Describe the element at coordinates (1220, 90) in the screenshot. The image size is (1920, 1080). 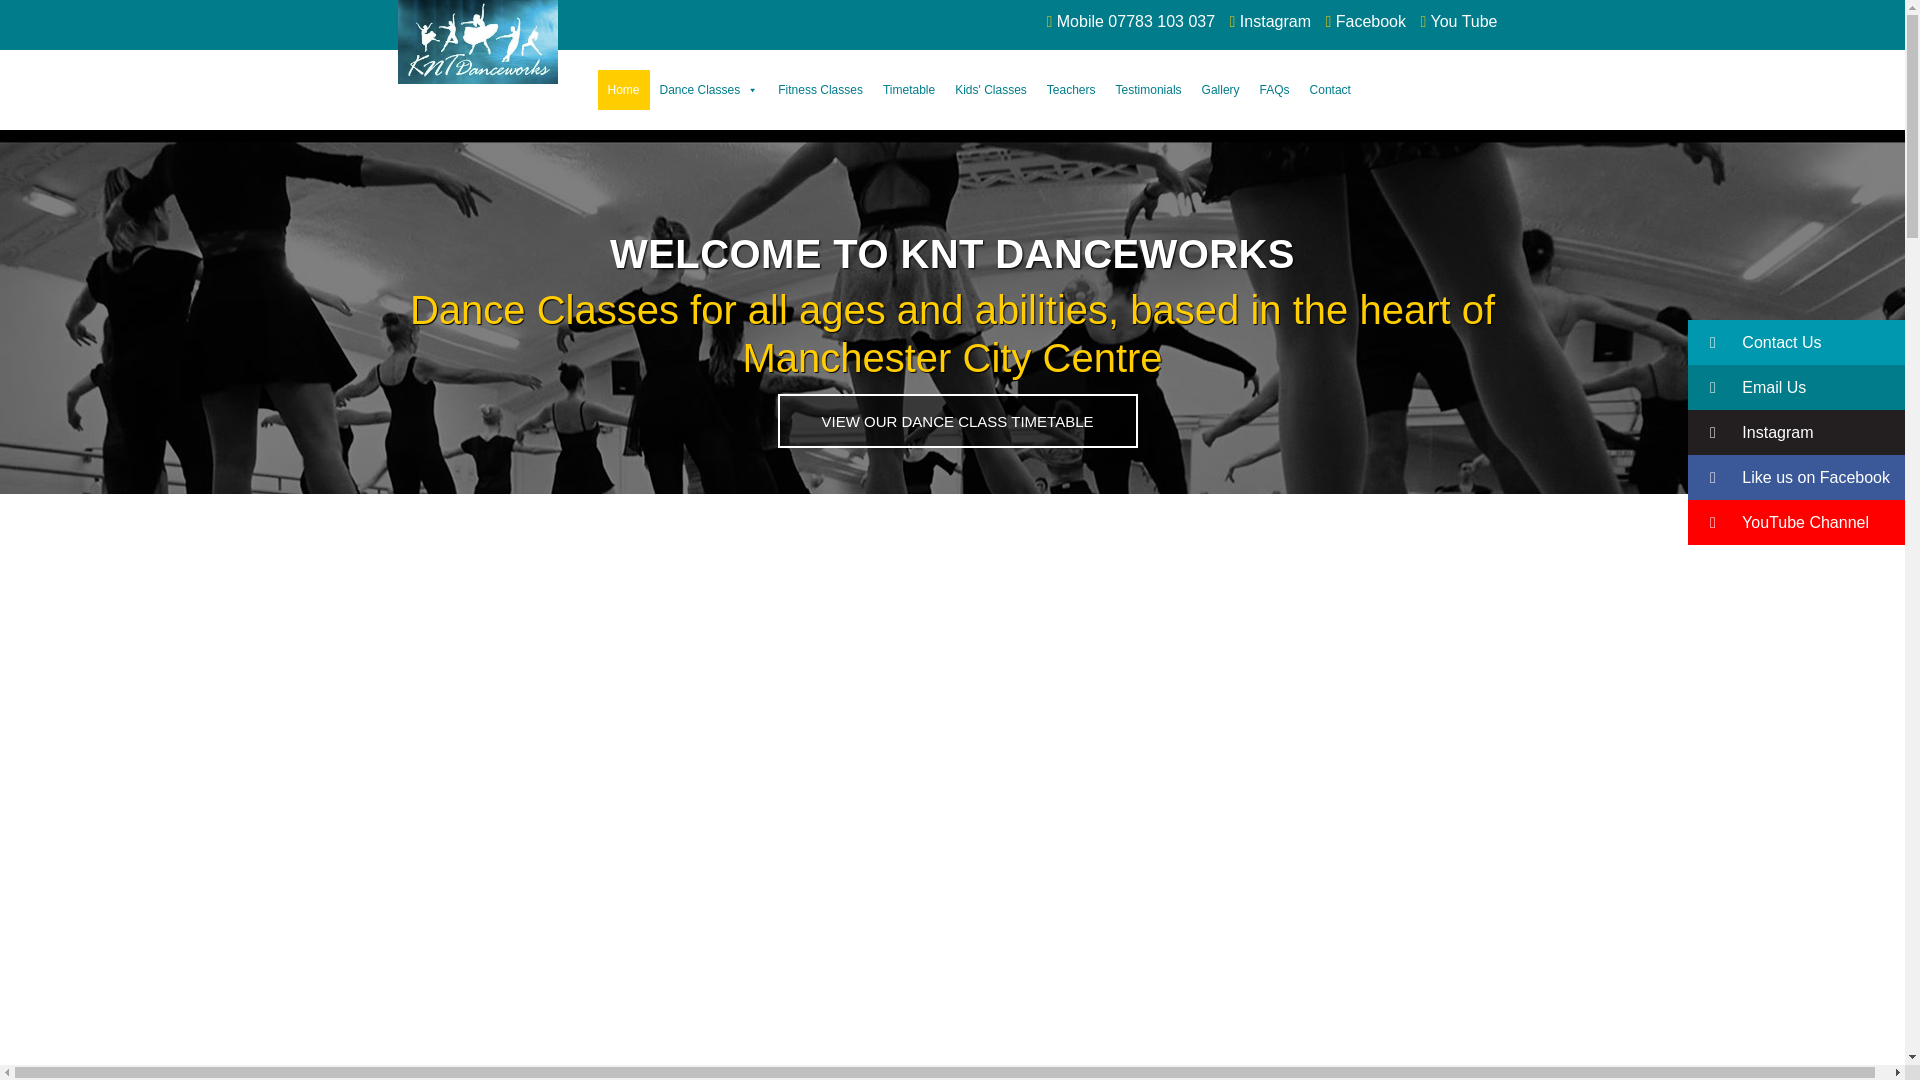
I see `Gallery` at that location.